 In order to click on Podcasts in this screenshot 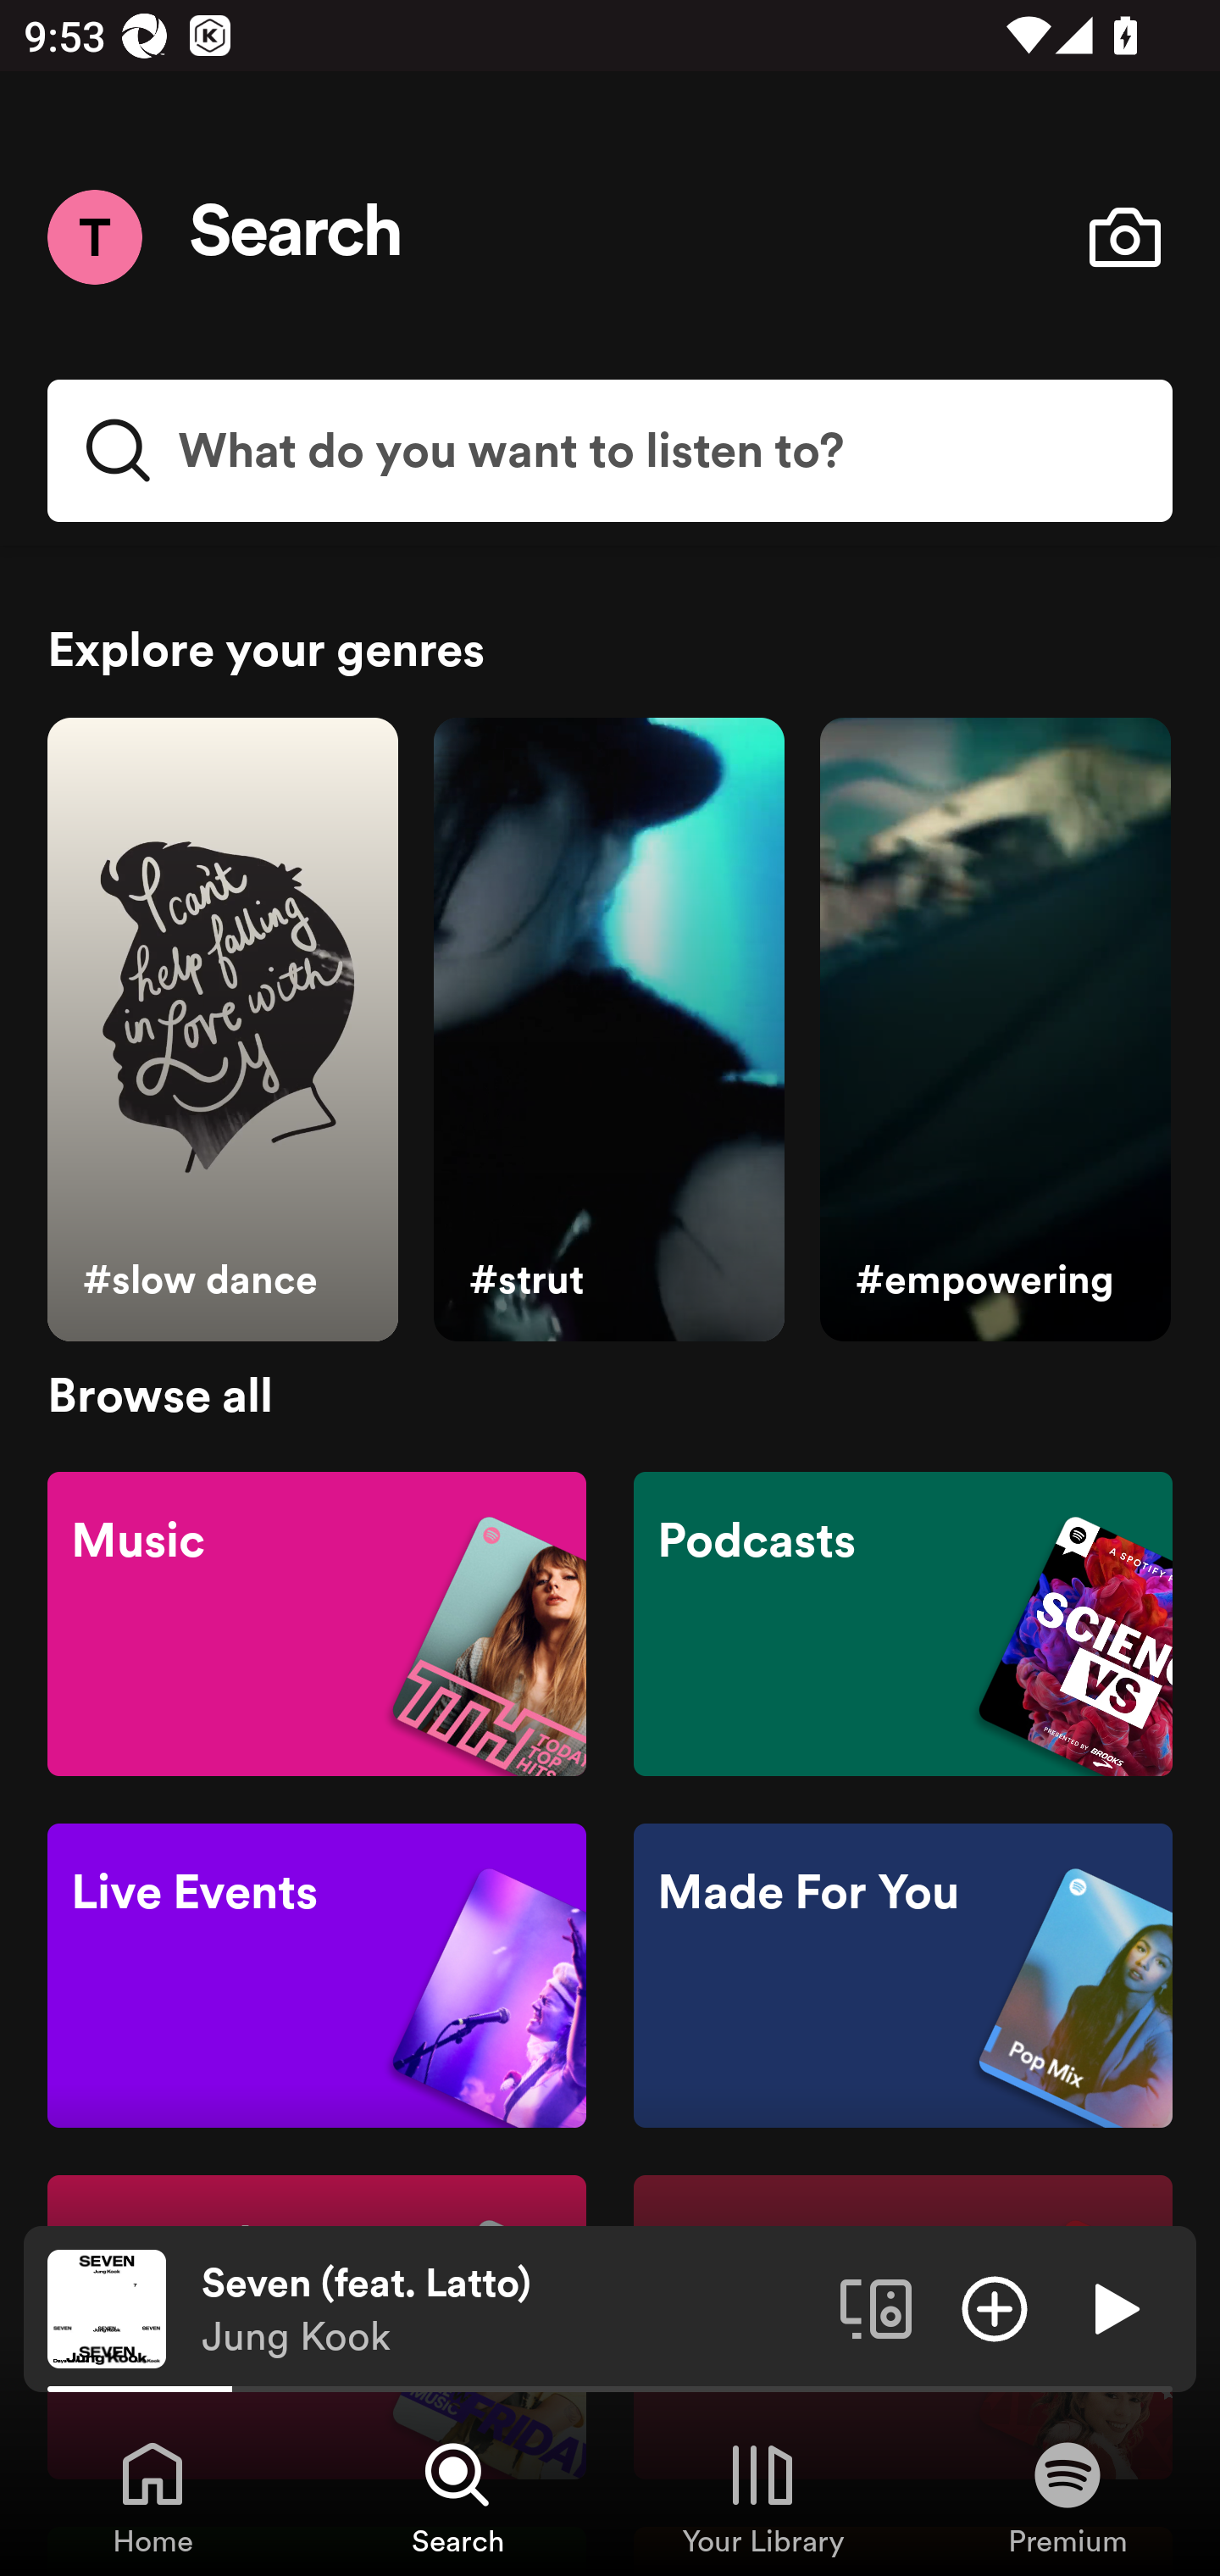, I will do `click(902, 1622)`.